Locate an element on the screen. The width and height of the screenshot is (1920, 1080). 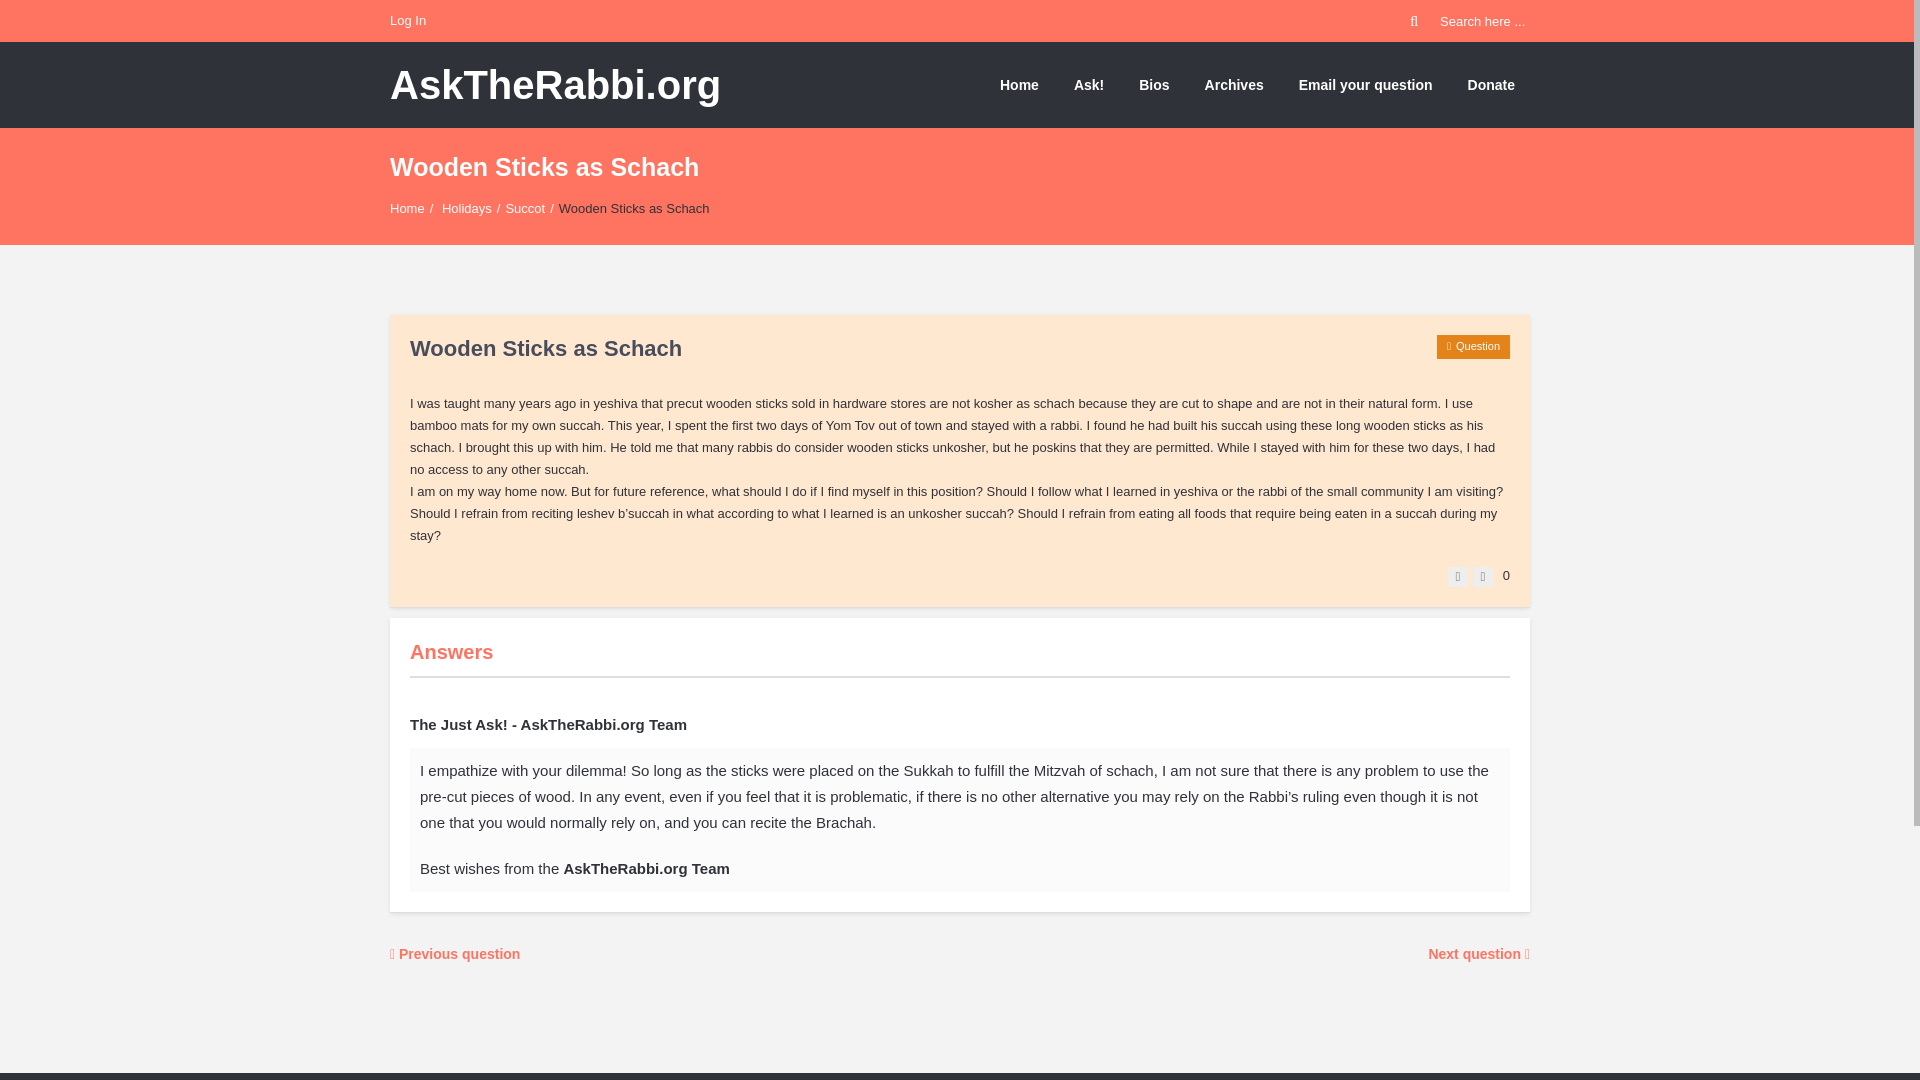
Archives is located at coordinates (1234, 84).